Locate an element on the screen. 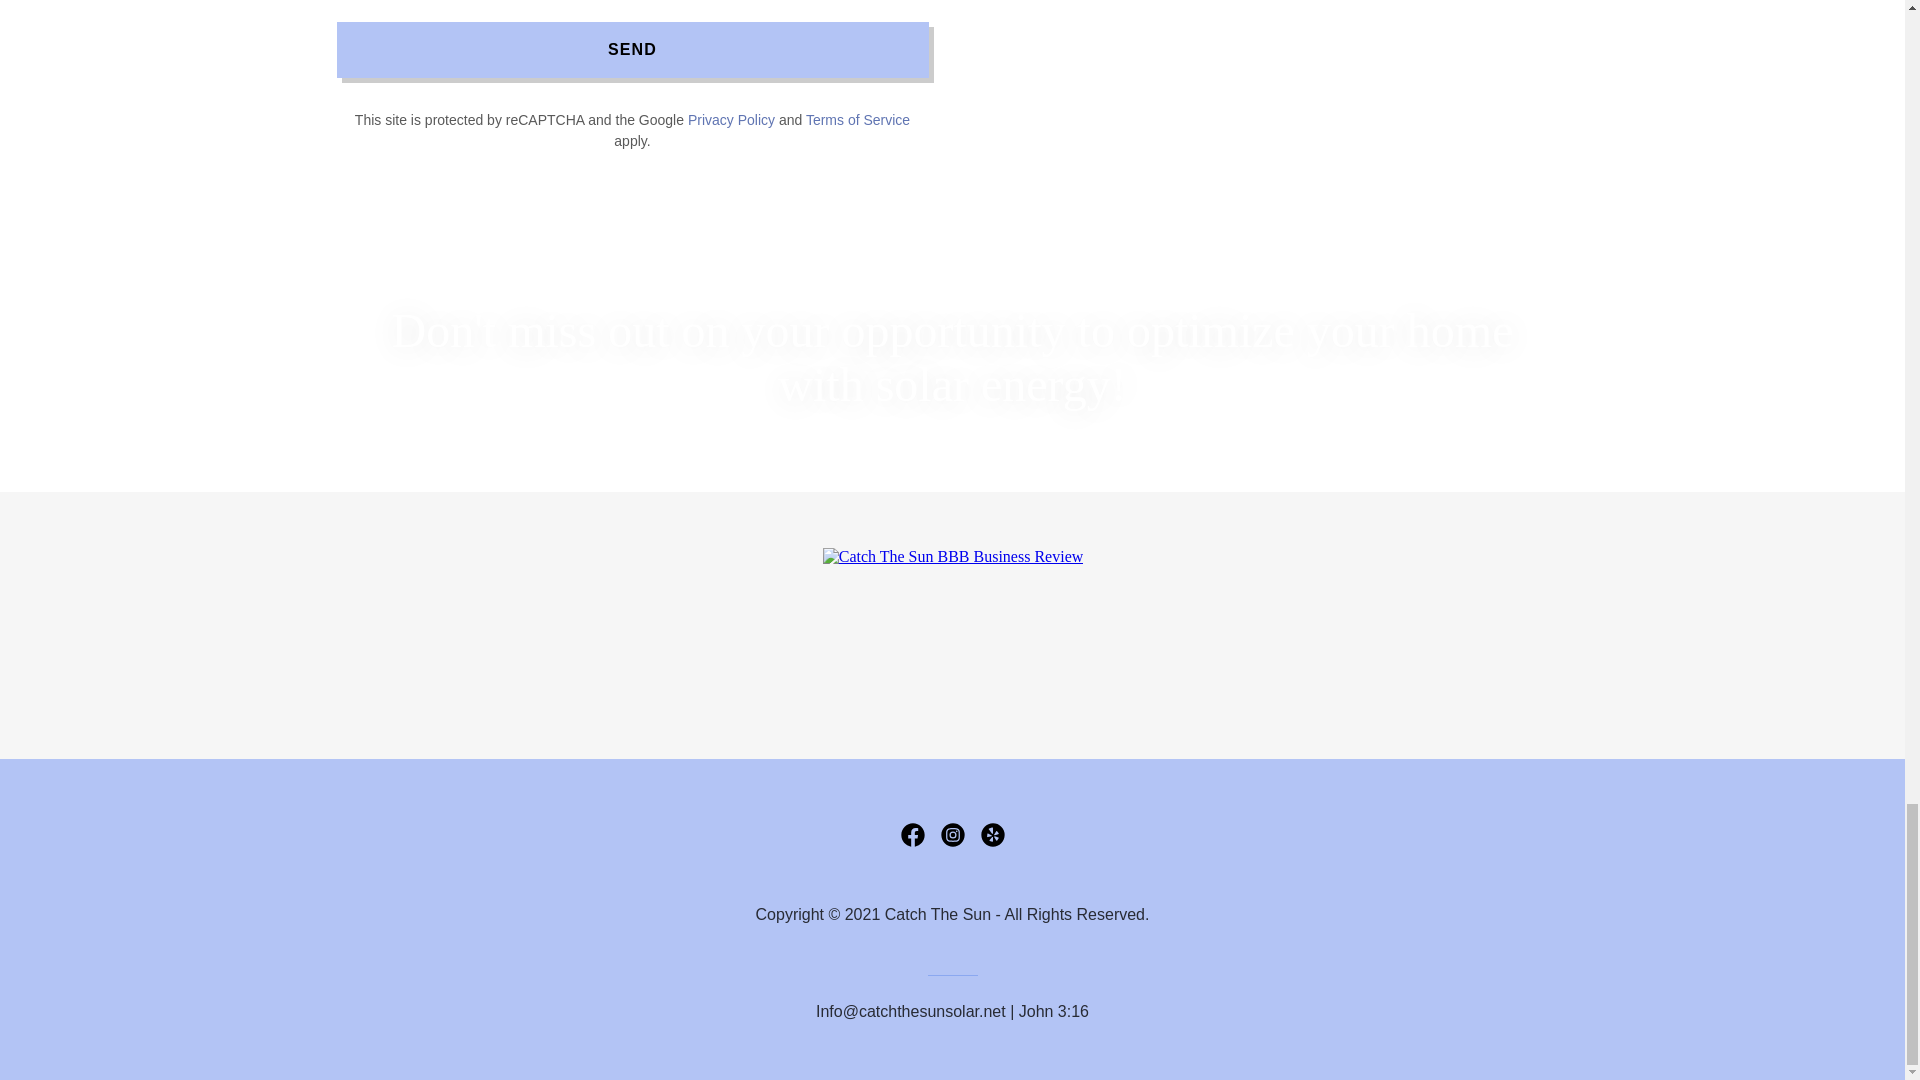 Image resolution: width=1920 pixels, height=1080 pixels. Privacy Policy is located at coordinates (731, 120).